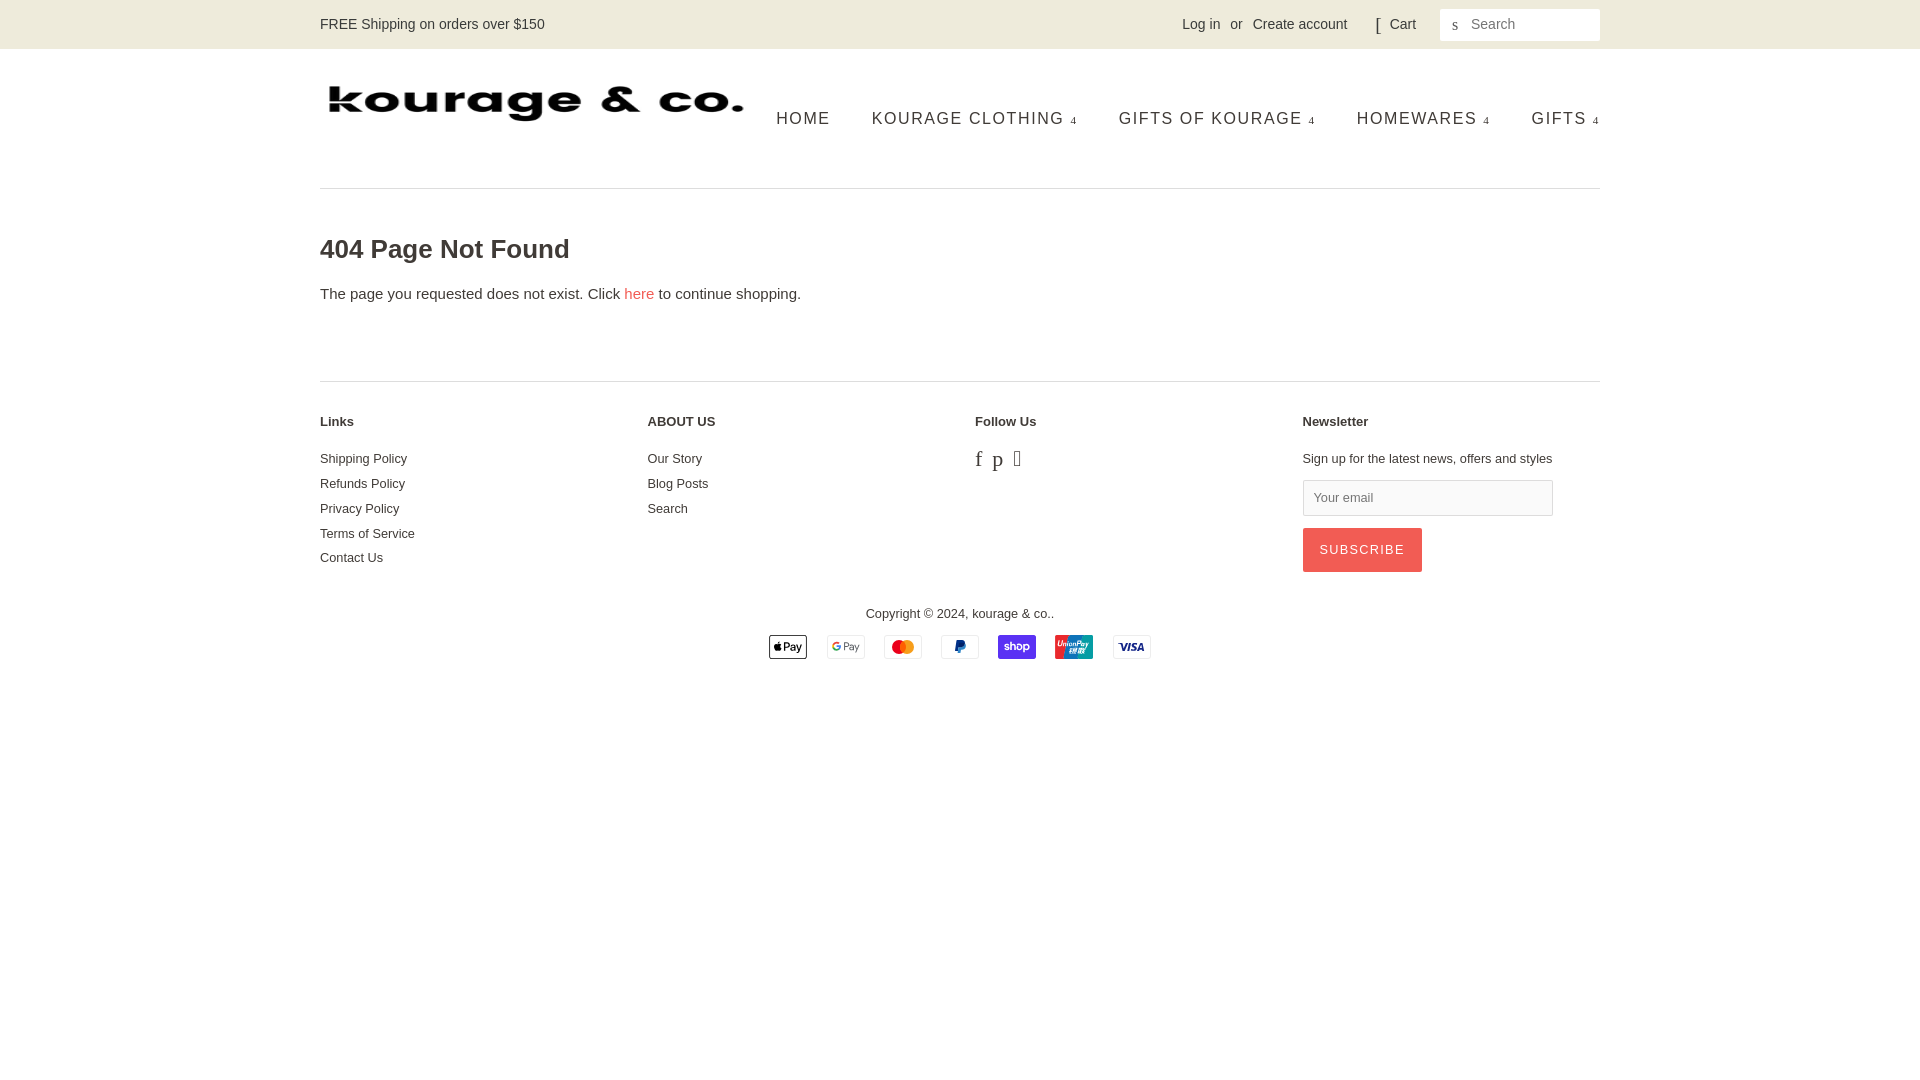 The image size is (1920, 1080). Describe the element at coordinates (1073, 646) in the screenshot. I see `Union Pay` at that location.